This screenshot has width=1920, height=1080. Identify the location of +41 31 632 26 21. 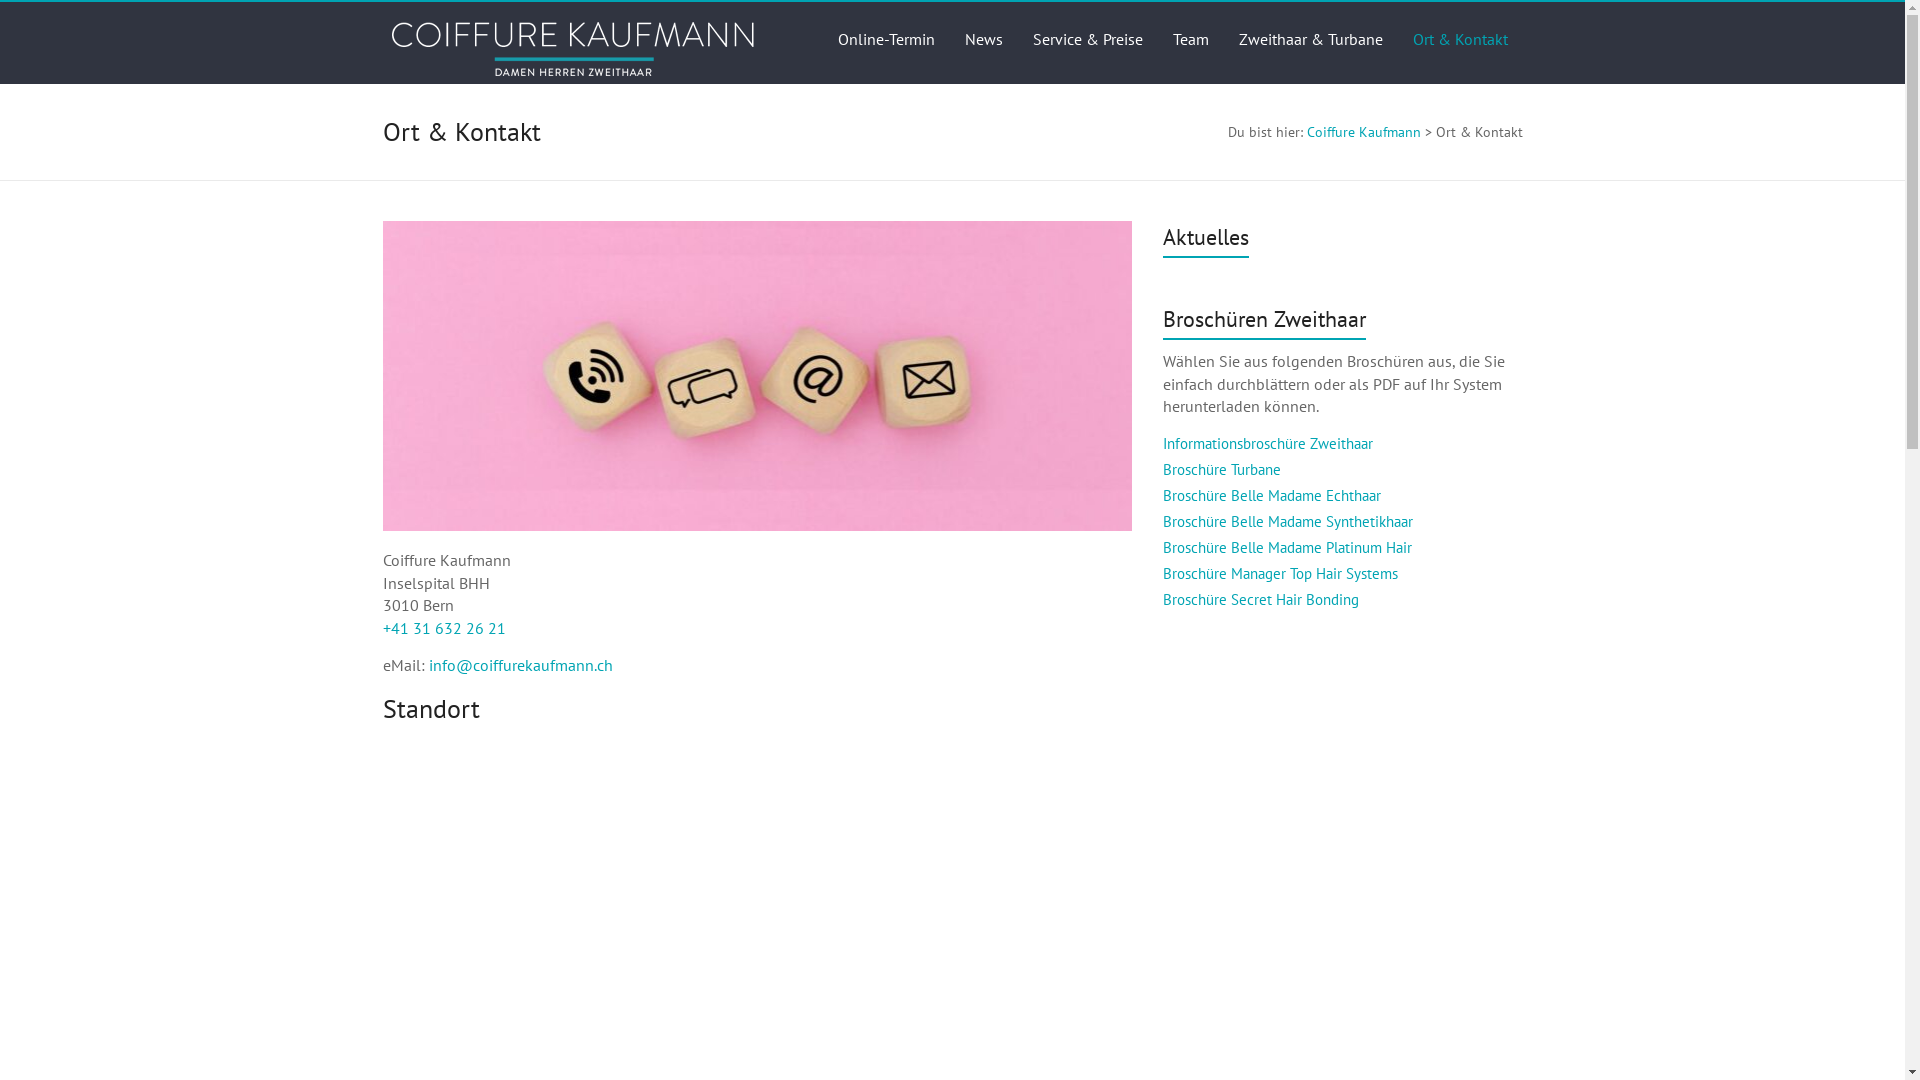
(443, 628).